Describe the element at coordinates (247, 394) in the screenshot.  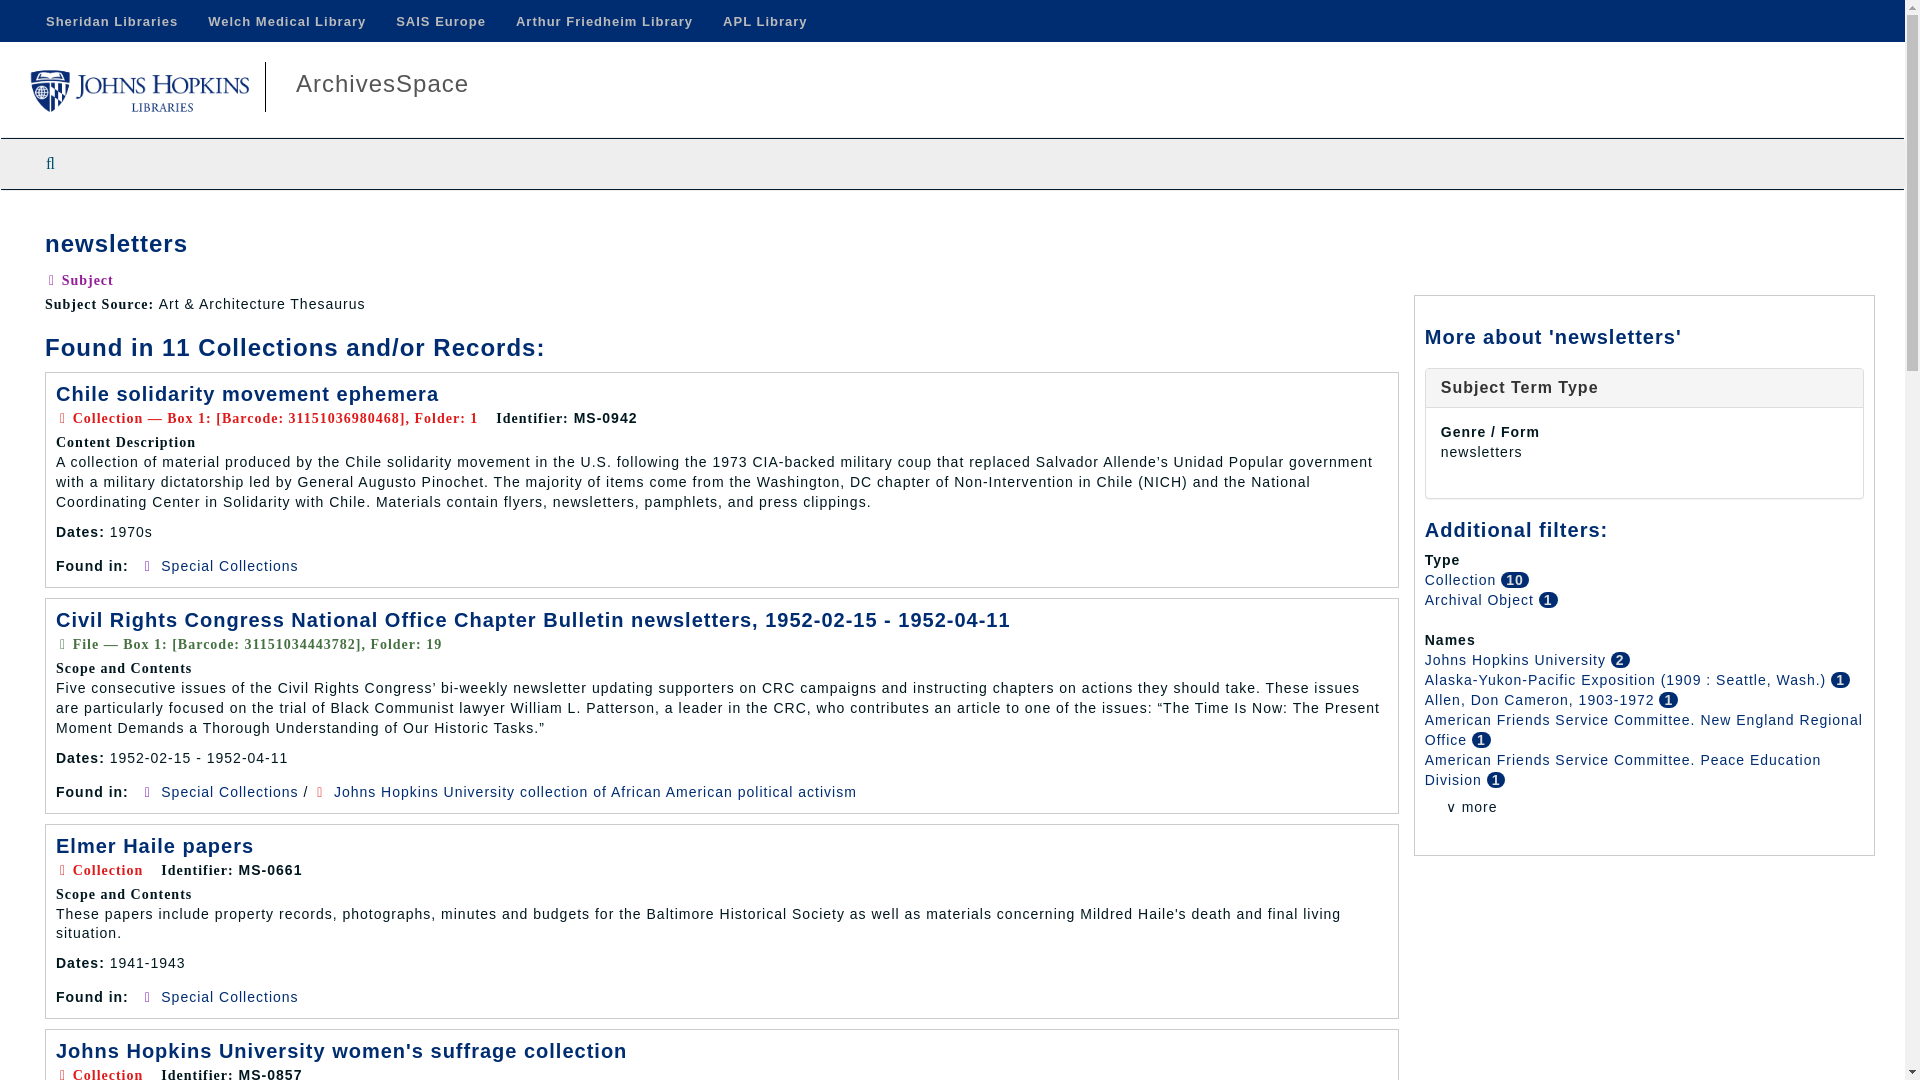
I see `Chile solidarity movement ephemera` at that location.